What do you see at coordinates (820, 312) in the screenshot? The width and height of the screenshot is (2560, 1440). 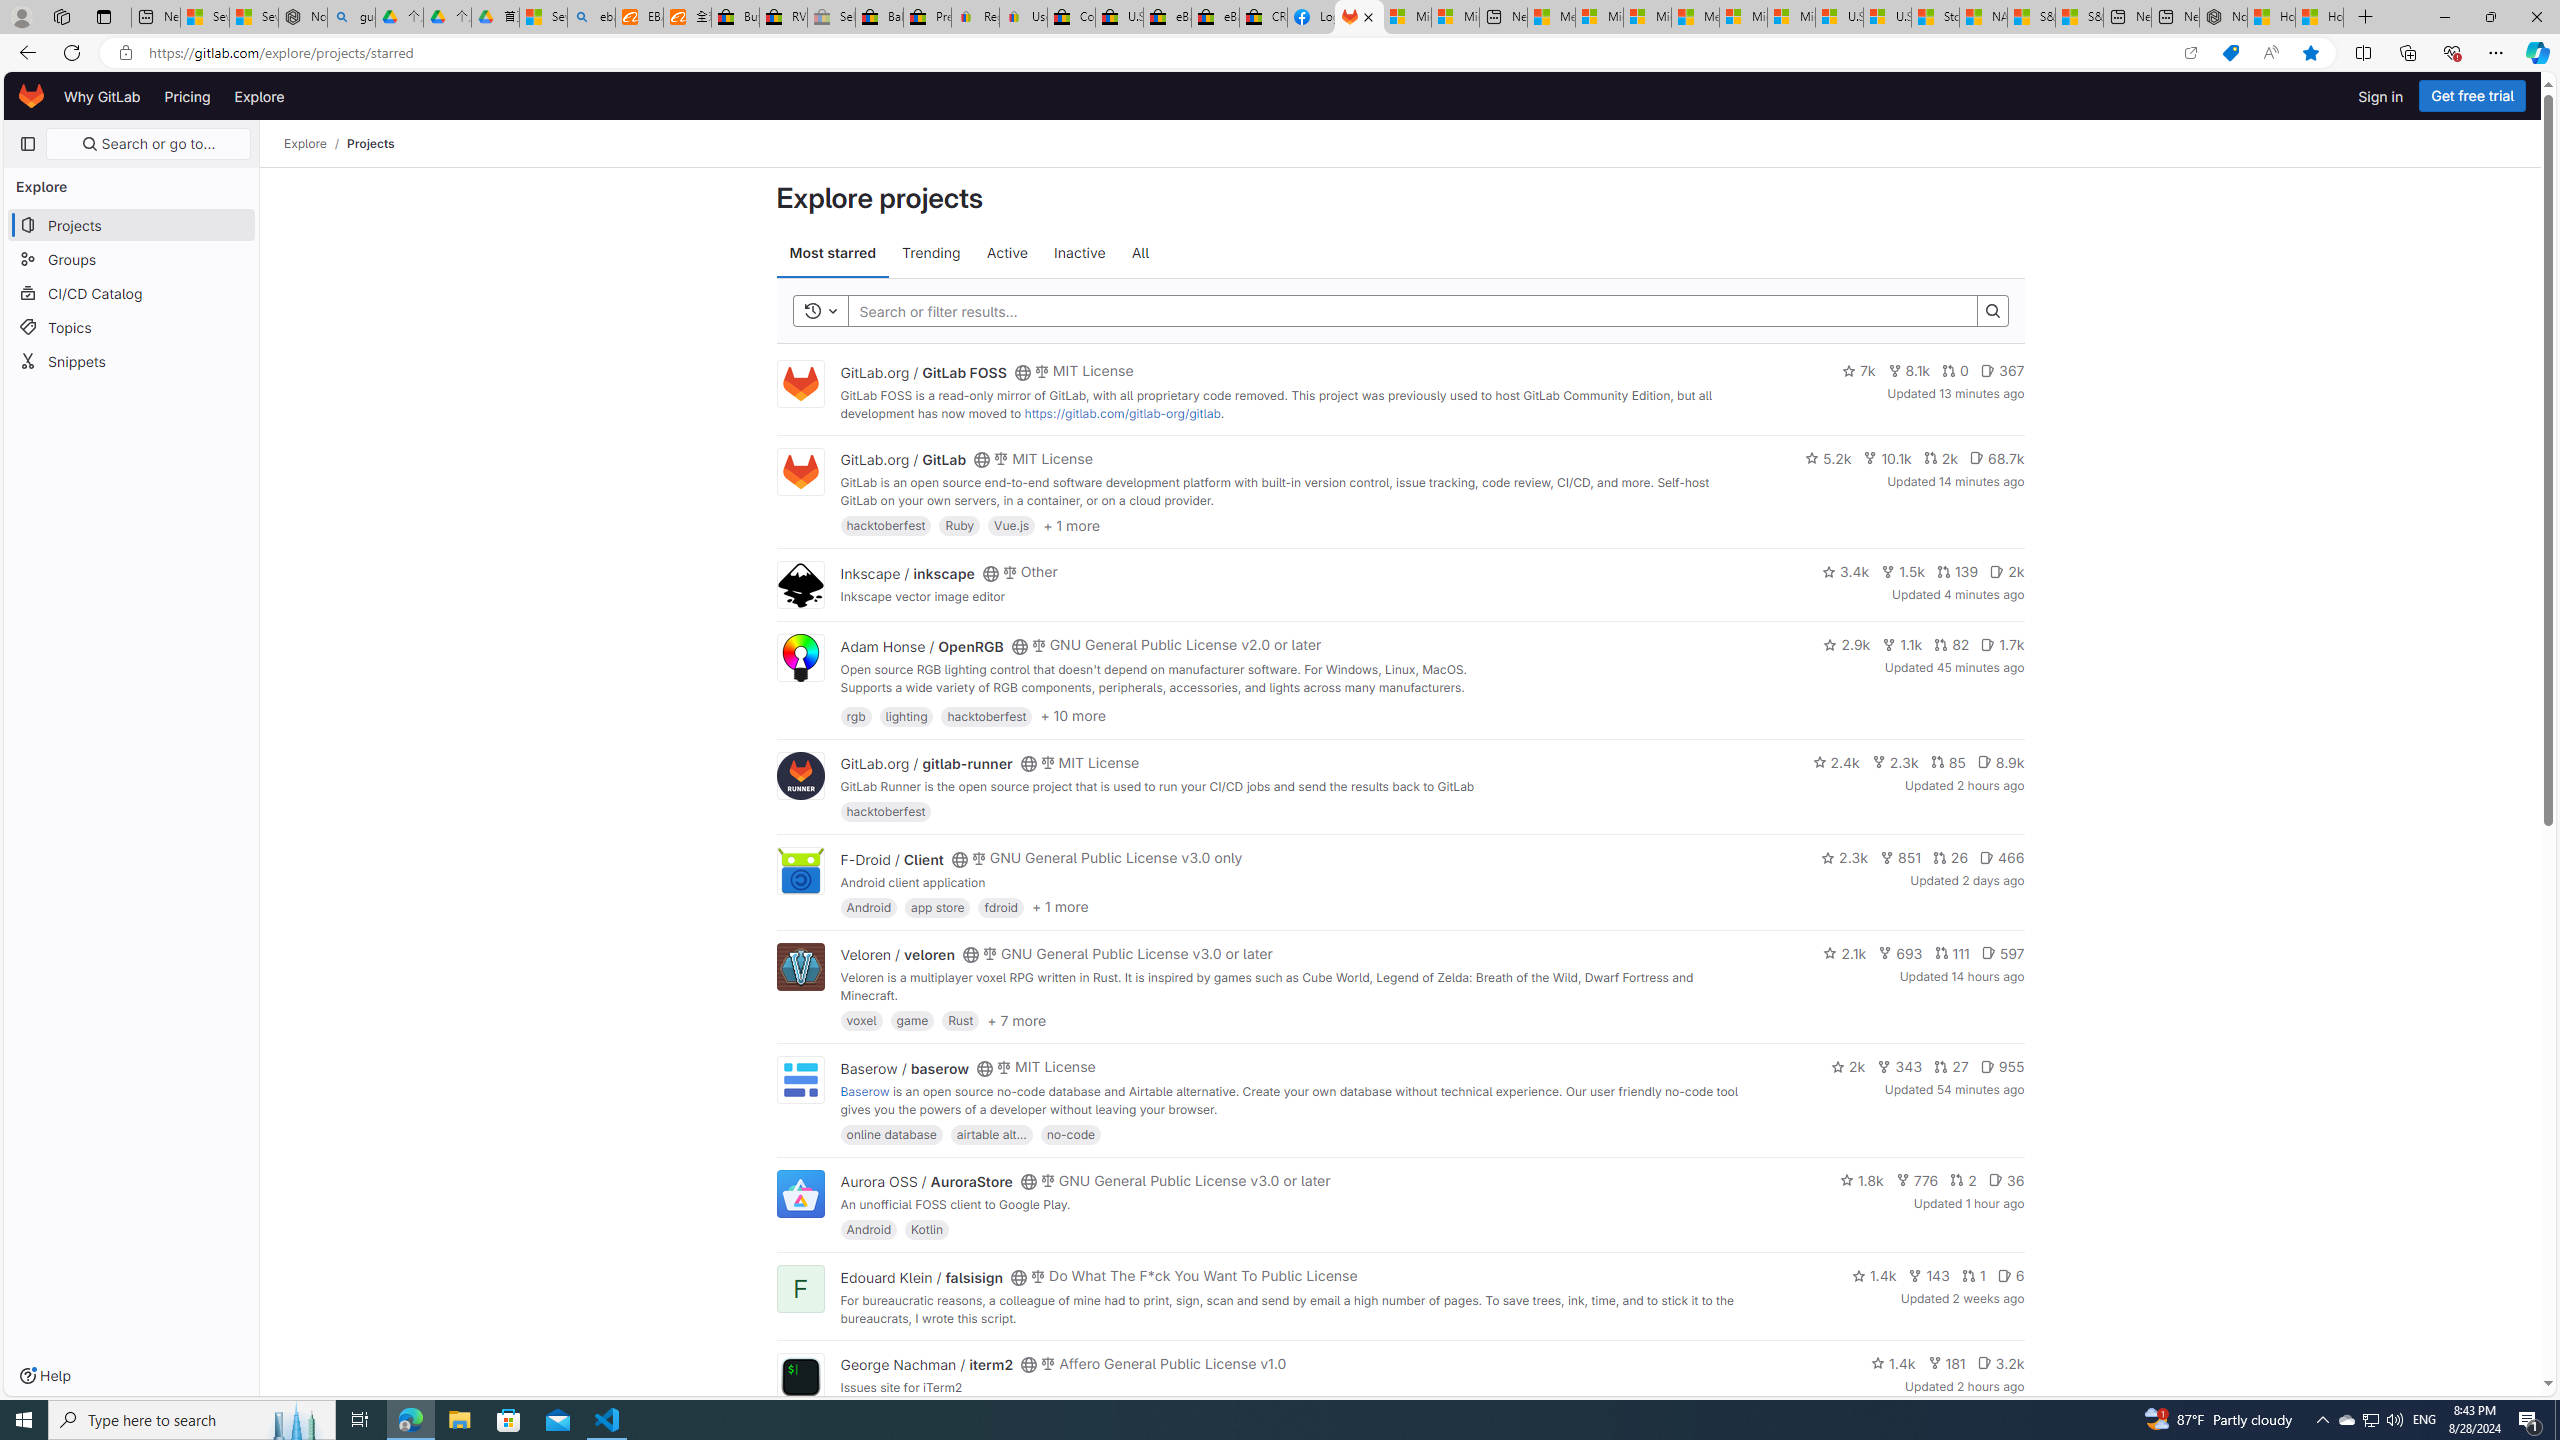 I see `Toggle history` at bounding box center [820, 312].